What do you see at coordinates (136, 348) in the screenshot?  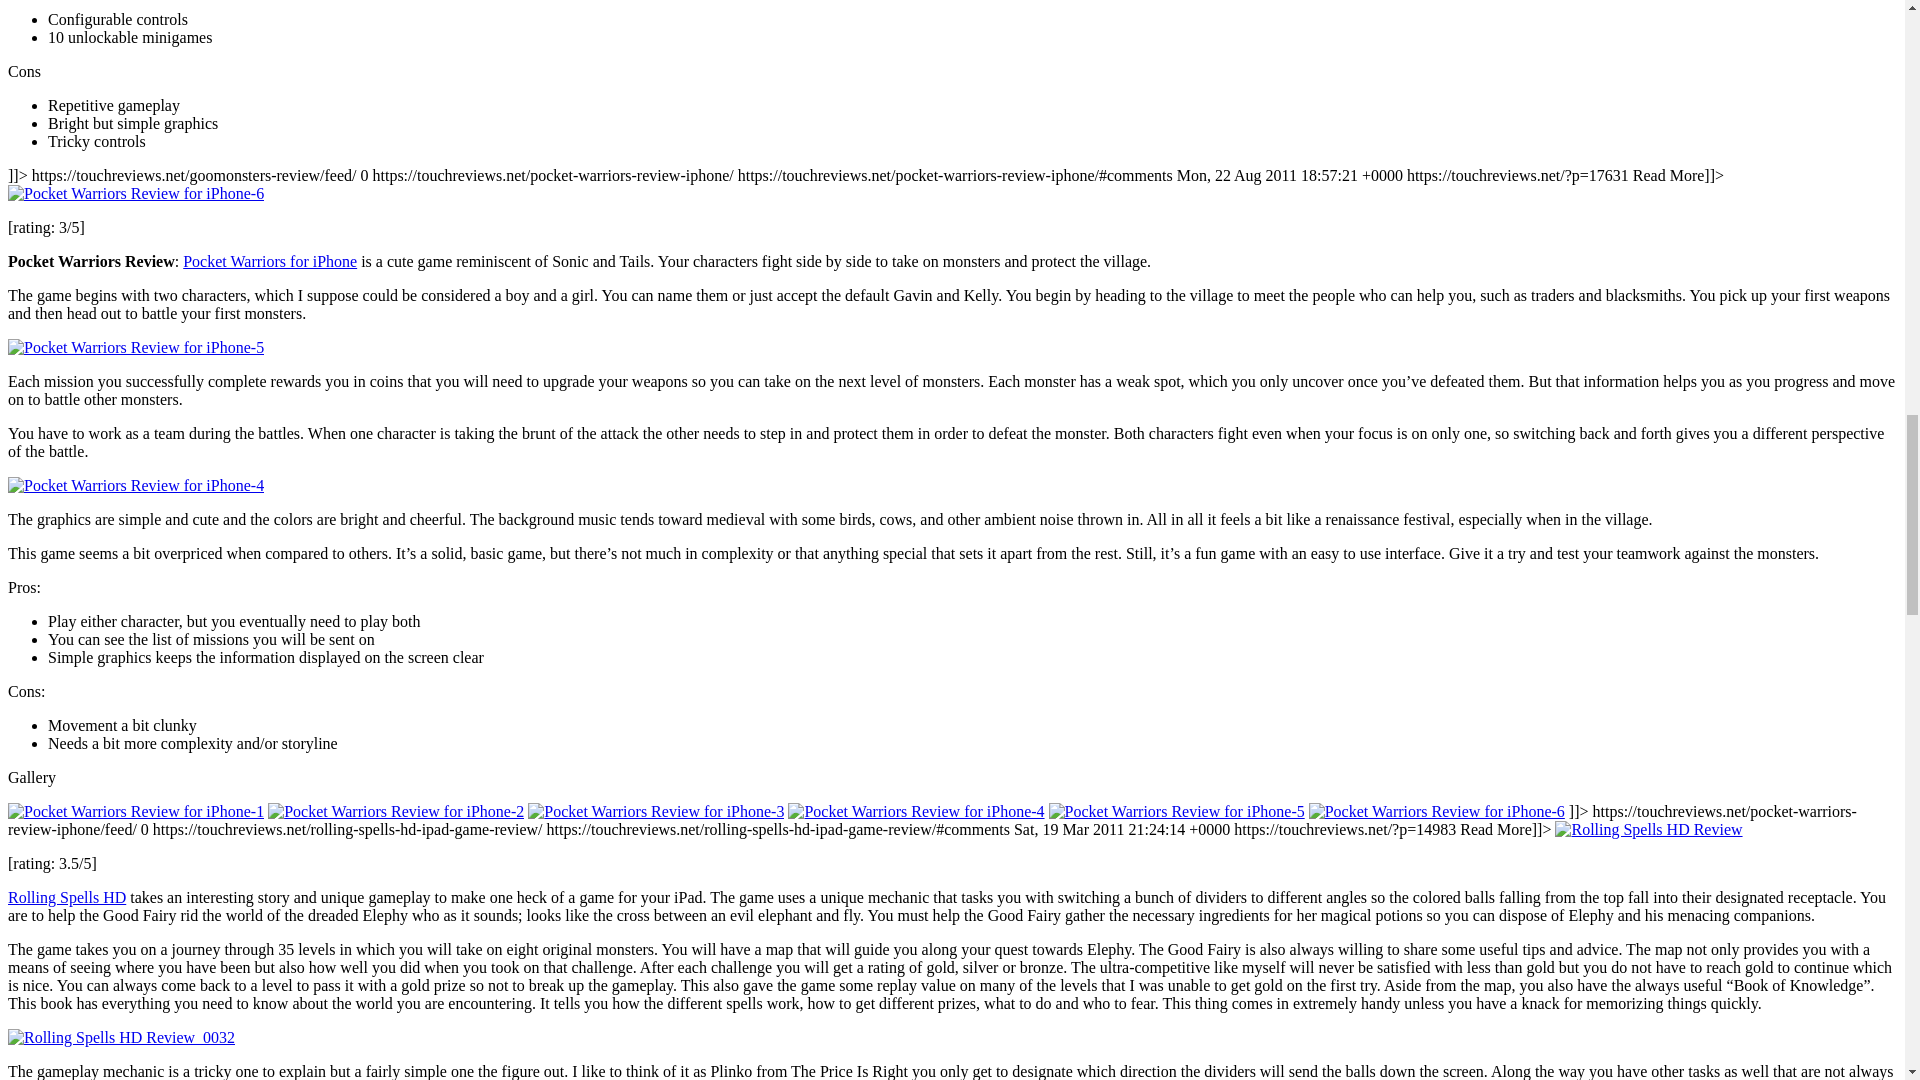 I see `Pocket Warriors Review for iPhone-5` at bounding box center [136, 348].